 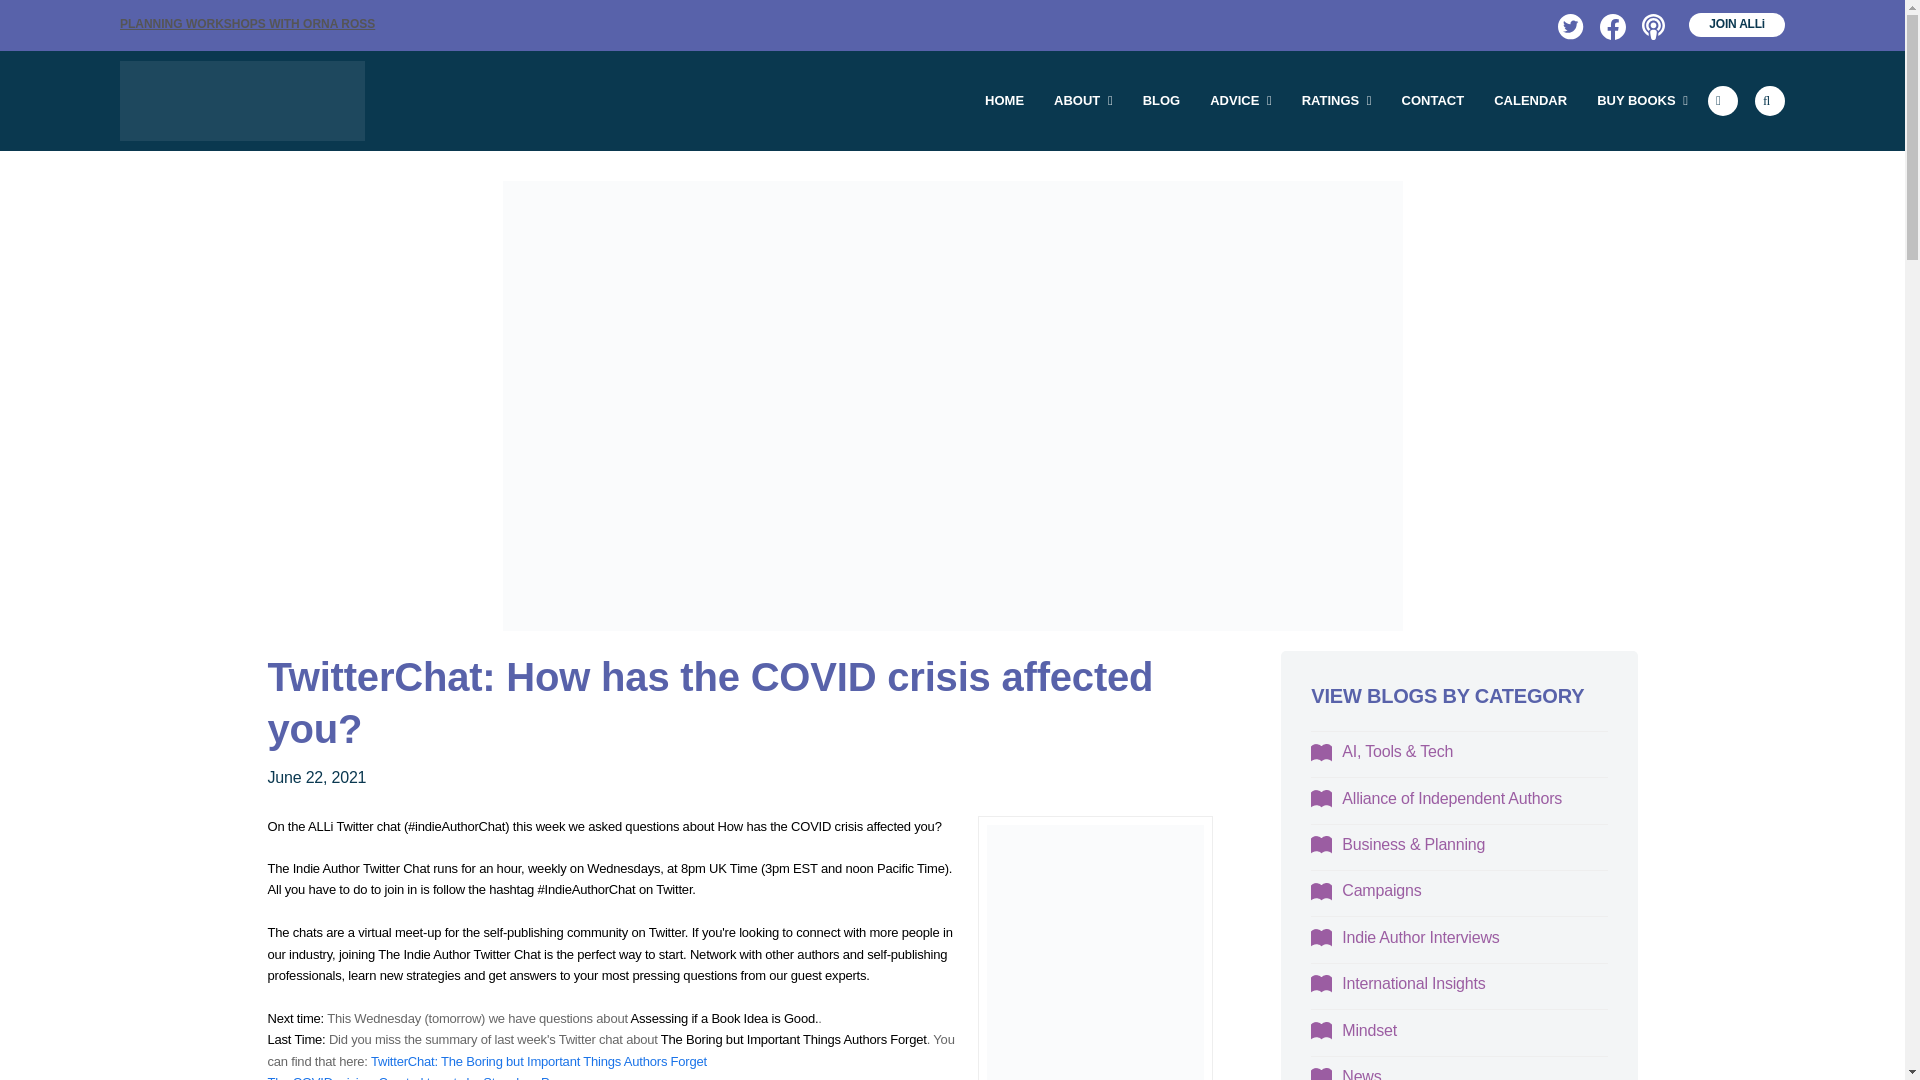 What do you see at coordinates (1568, 24) in the screenshot?
I see `Twitter` at bounding box center [1568, 24].